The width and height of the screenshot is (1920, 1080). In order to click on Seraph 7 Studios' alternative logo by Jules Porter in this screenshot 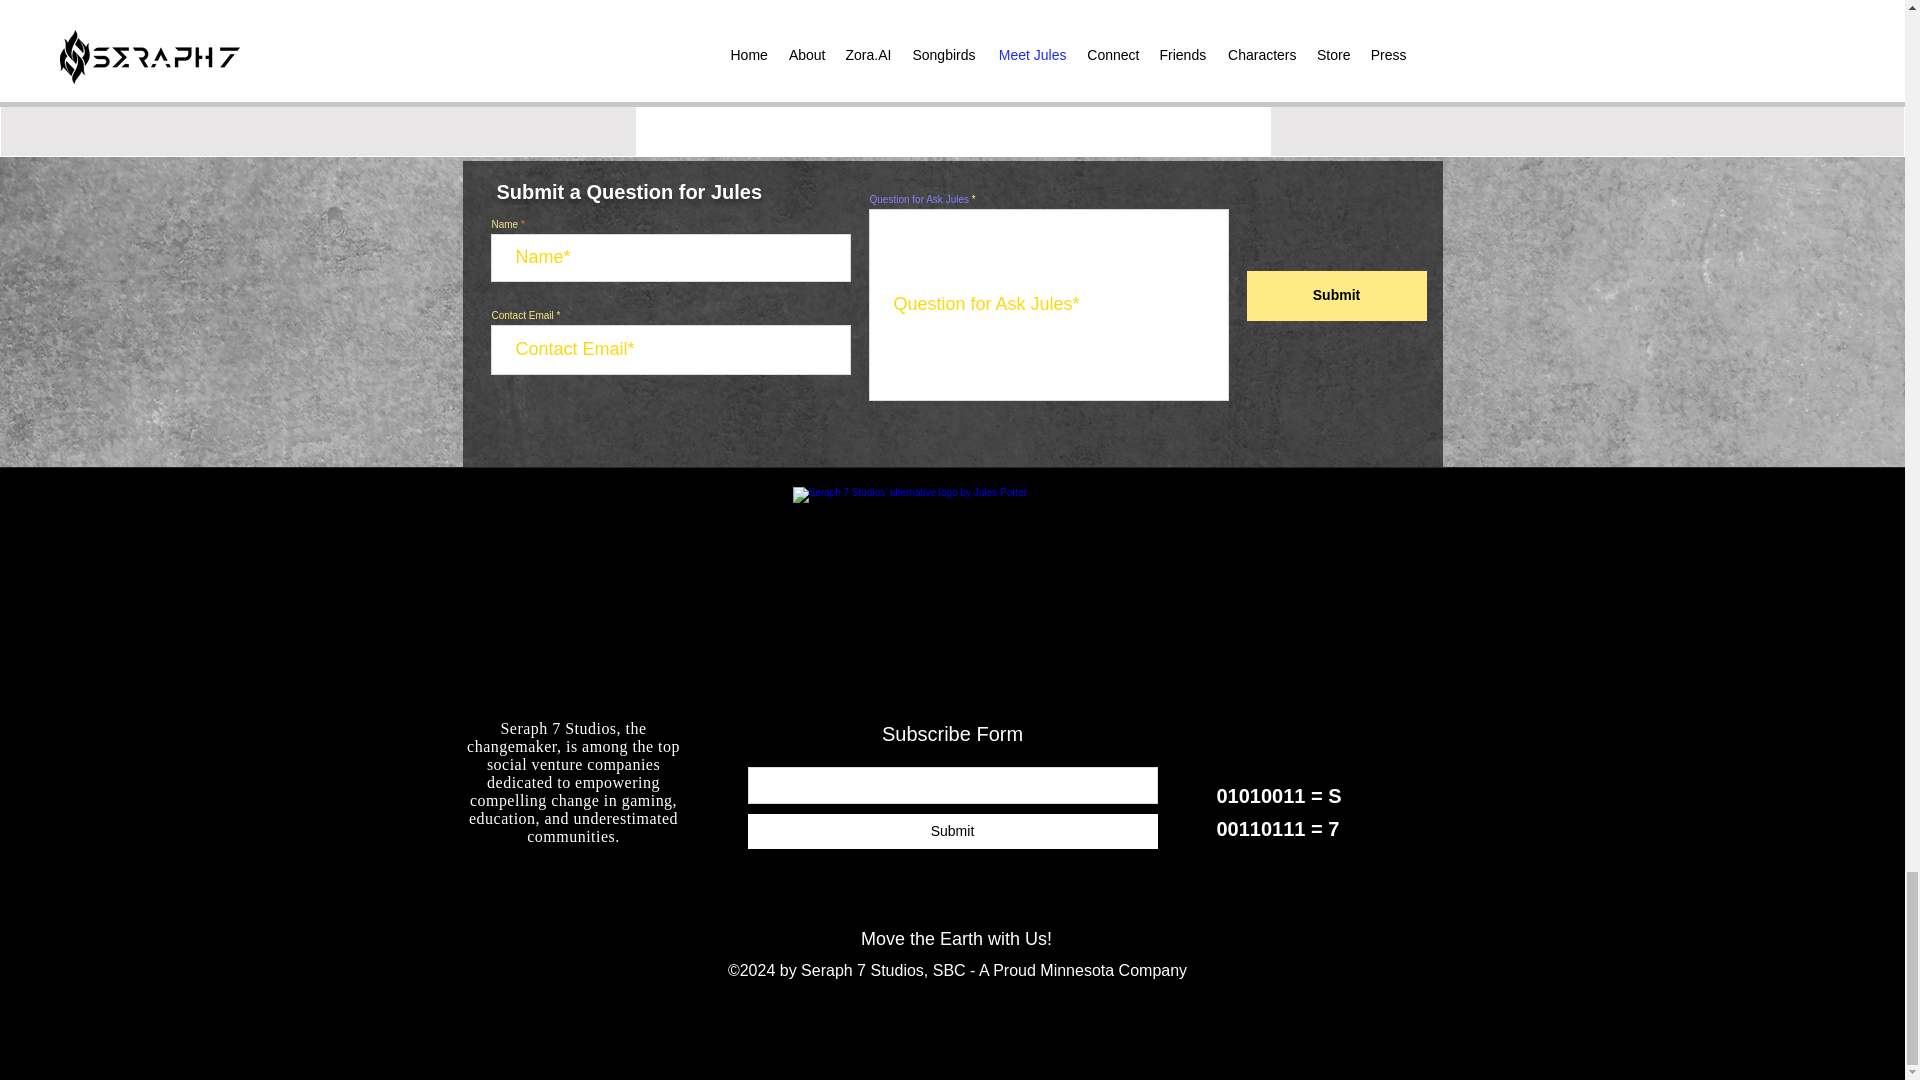, I will do `click(956, 599)`.